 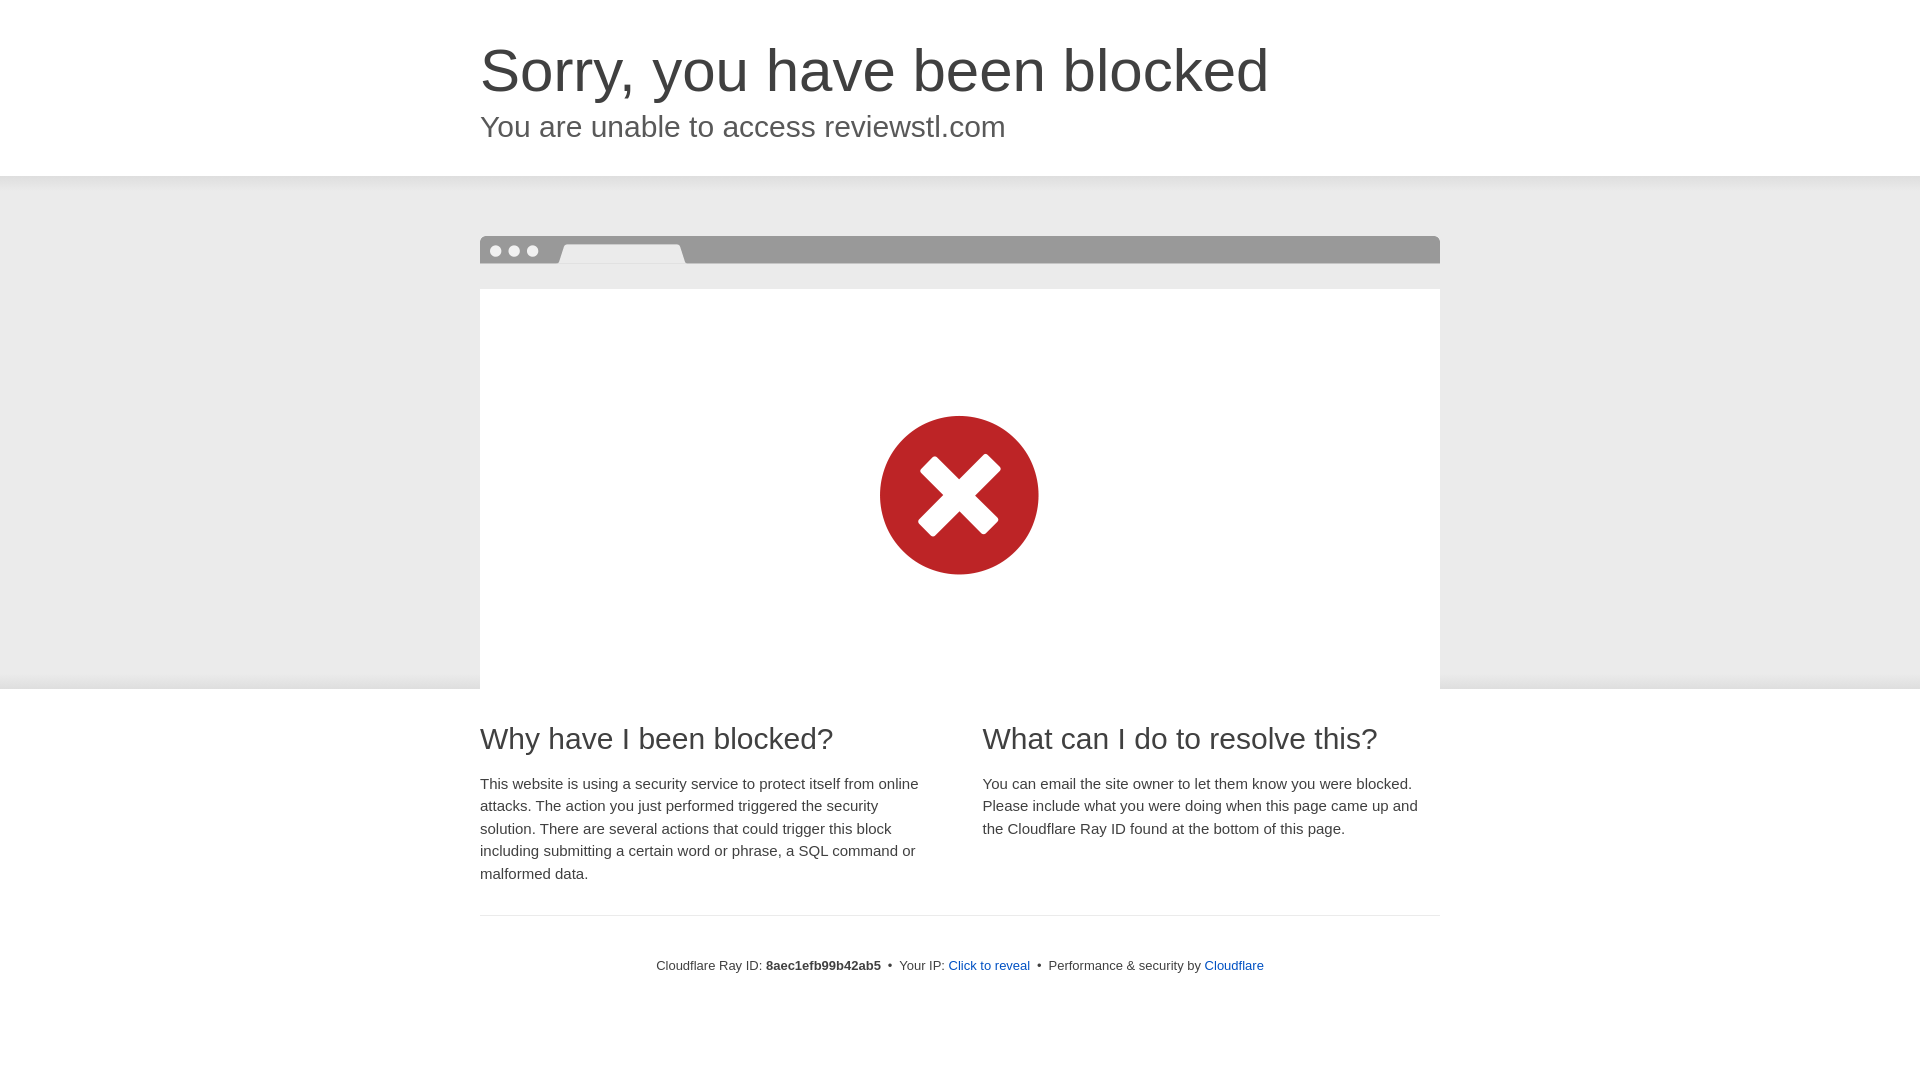 I want to click on Cloudflare, so click(x=1234, y=965).